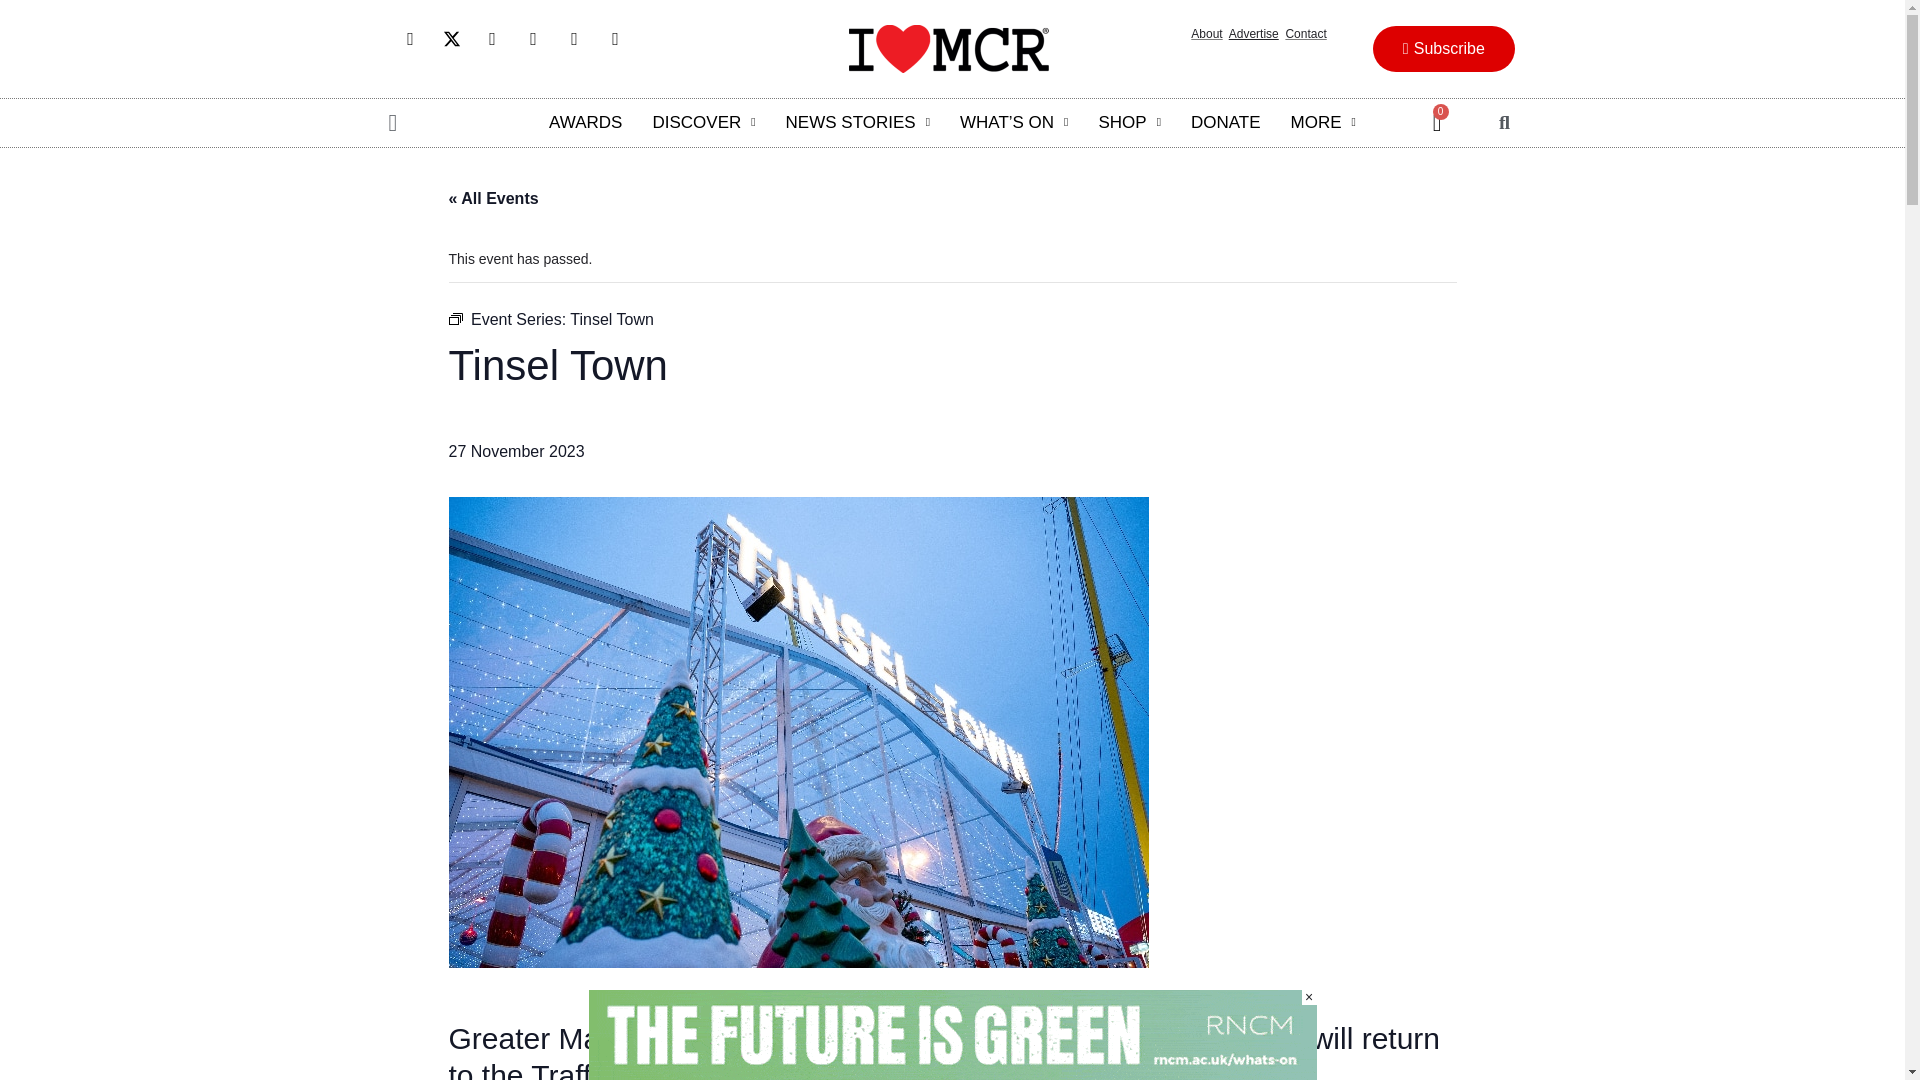 This screenshot has height=1080, width=1920. Describe the element at coordinates (1253, 34) in the screenshot. I see `Advertise` at that location.